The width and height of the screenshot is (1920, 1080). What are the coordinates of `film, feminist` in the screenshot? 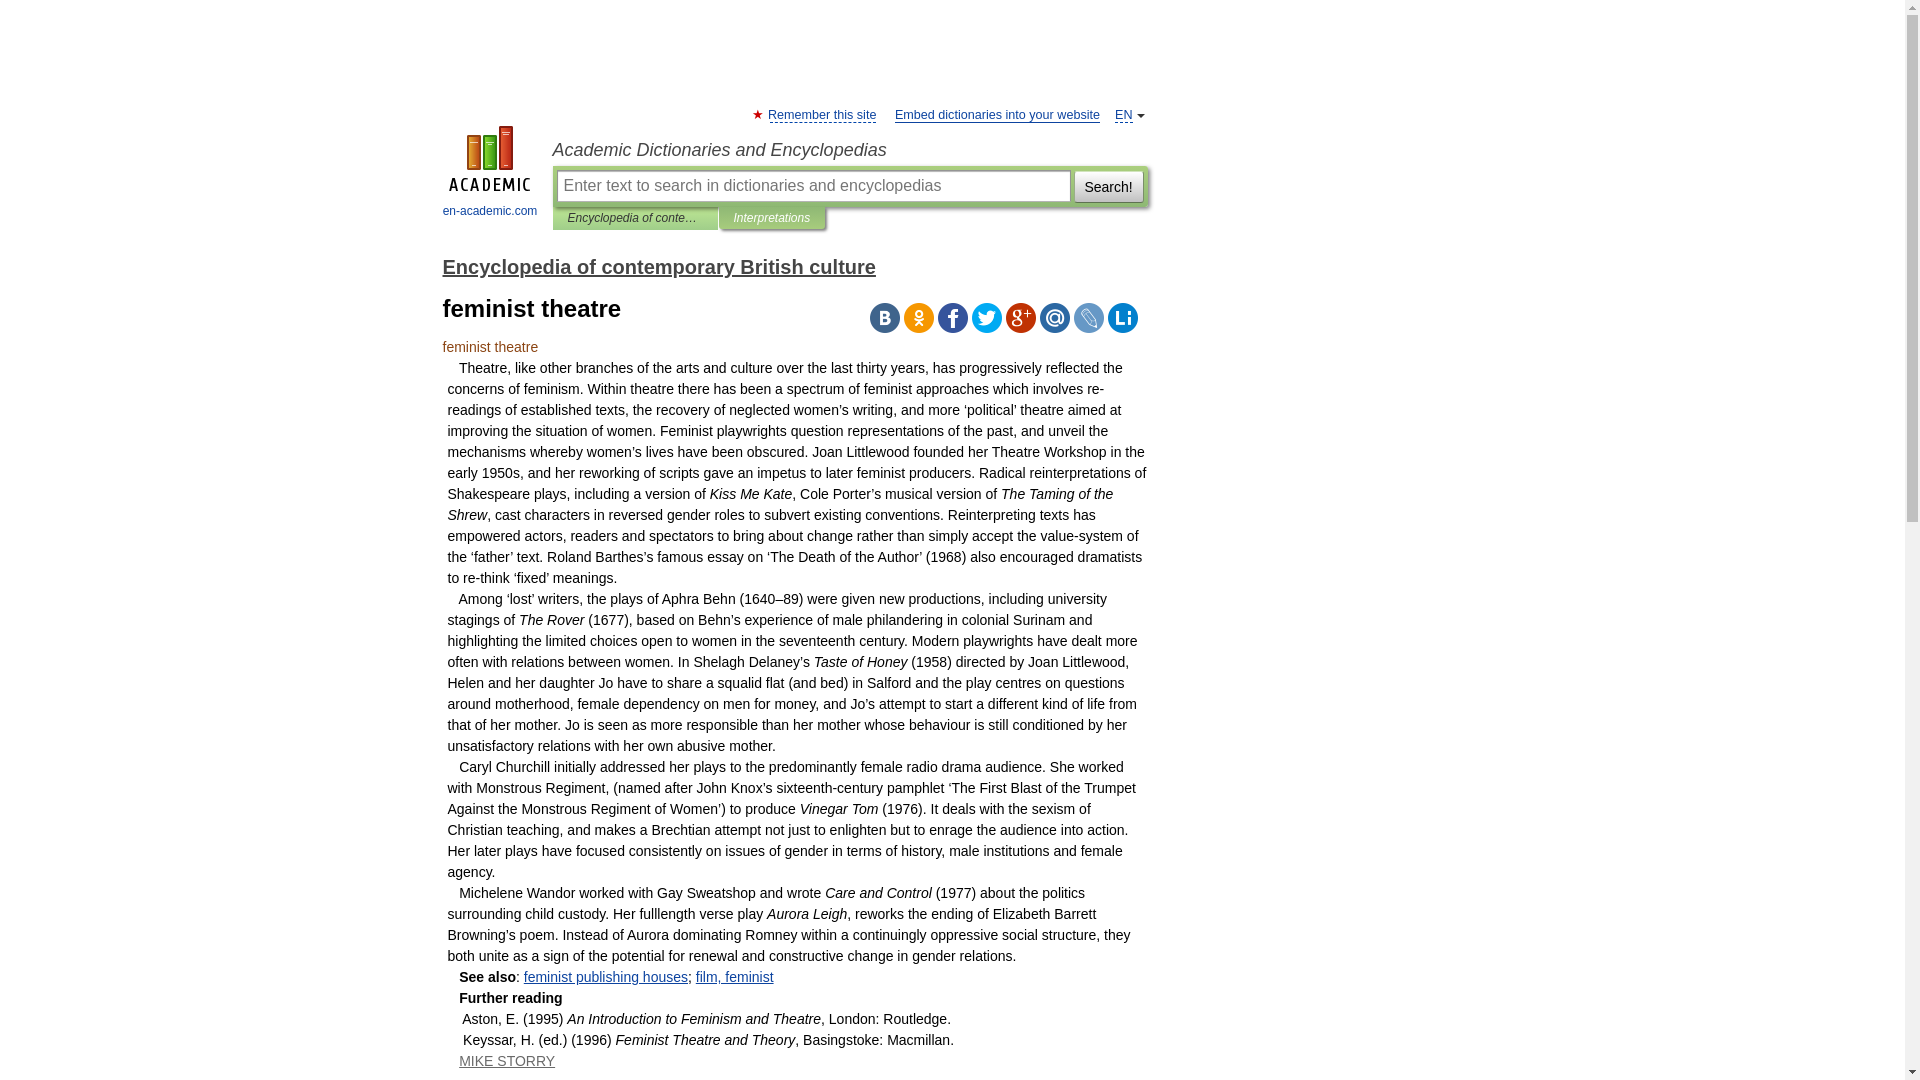 It's located at (734, 976).